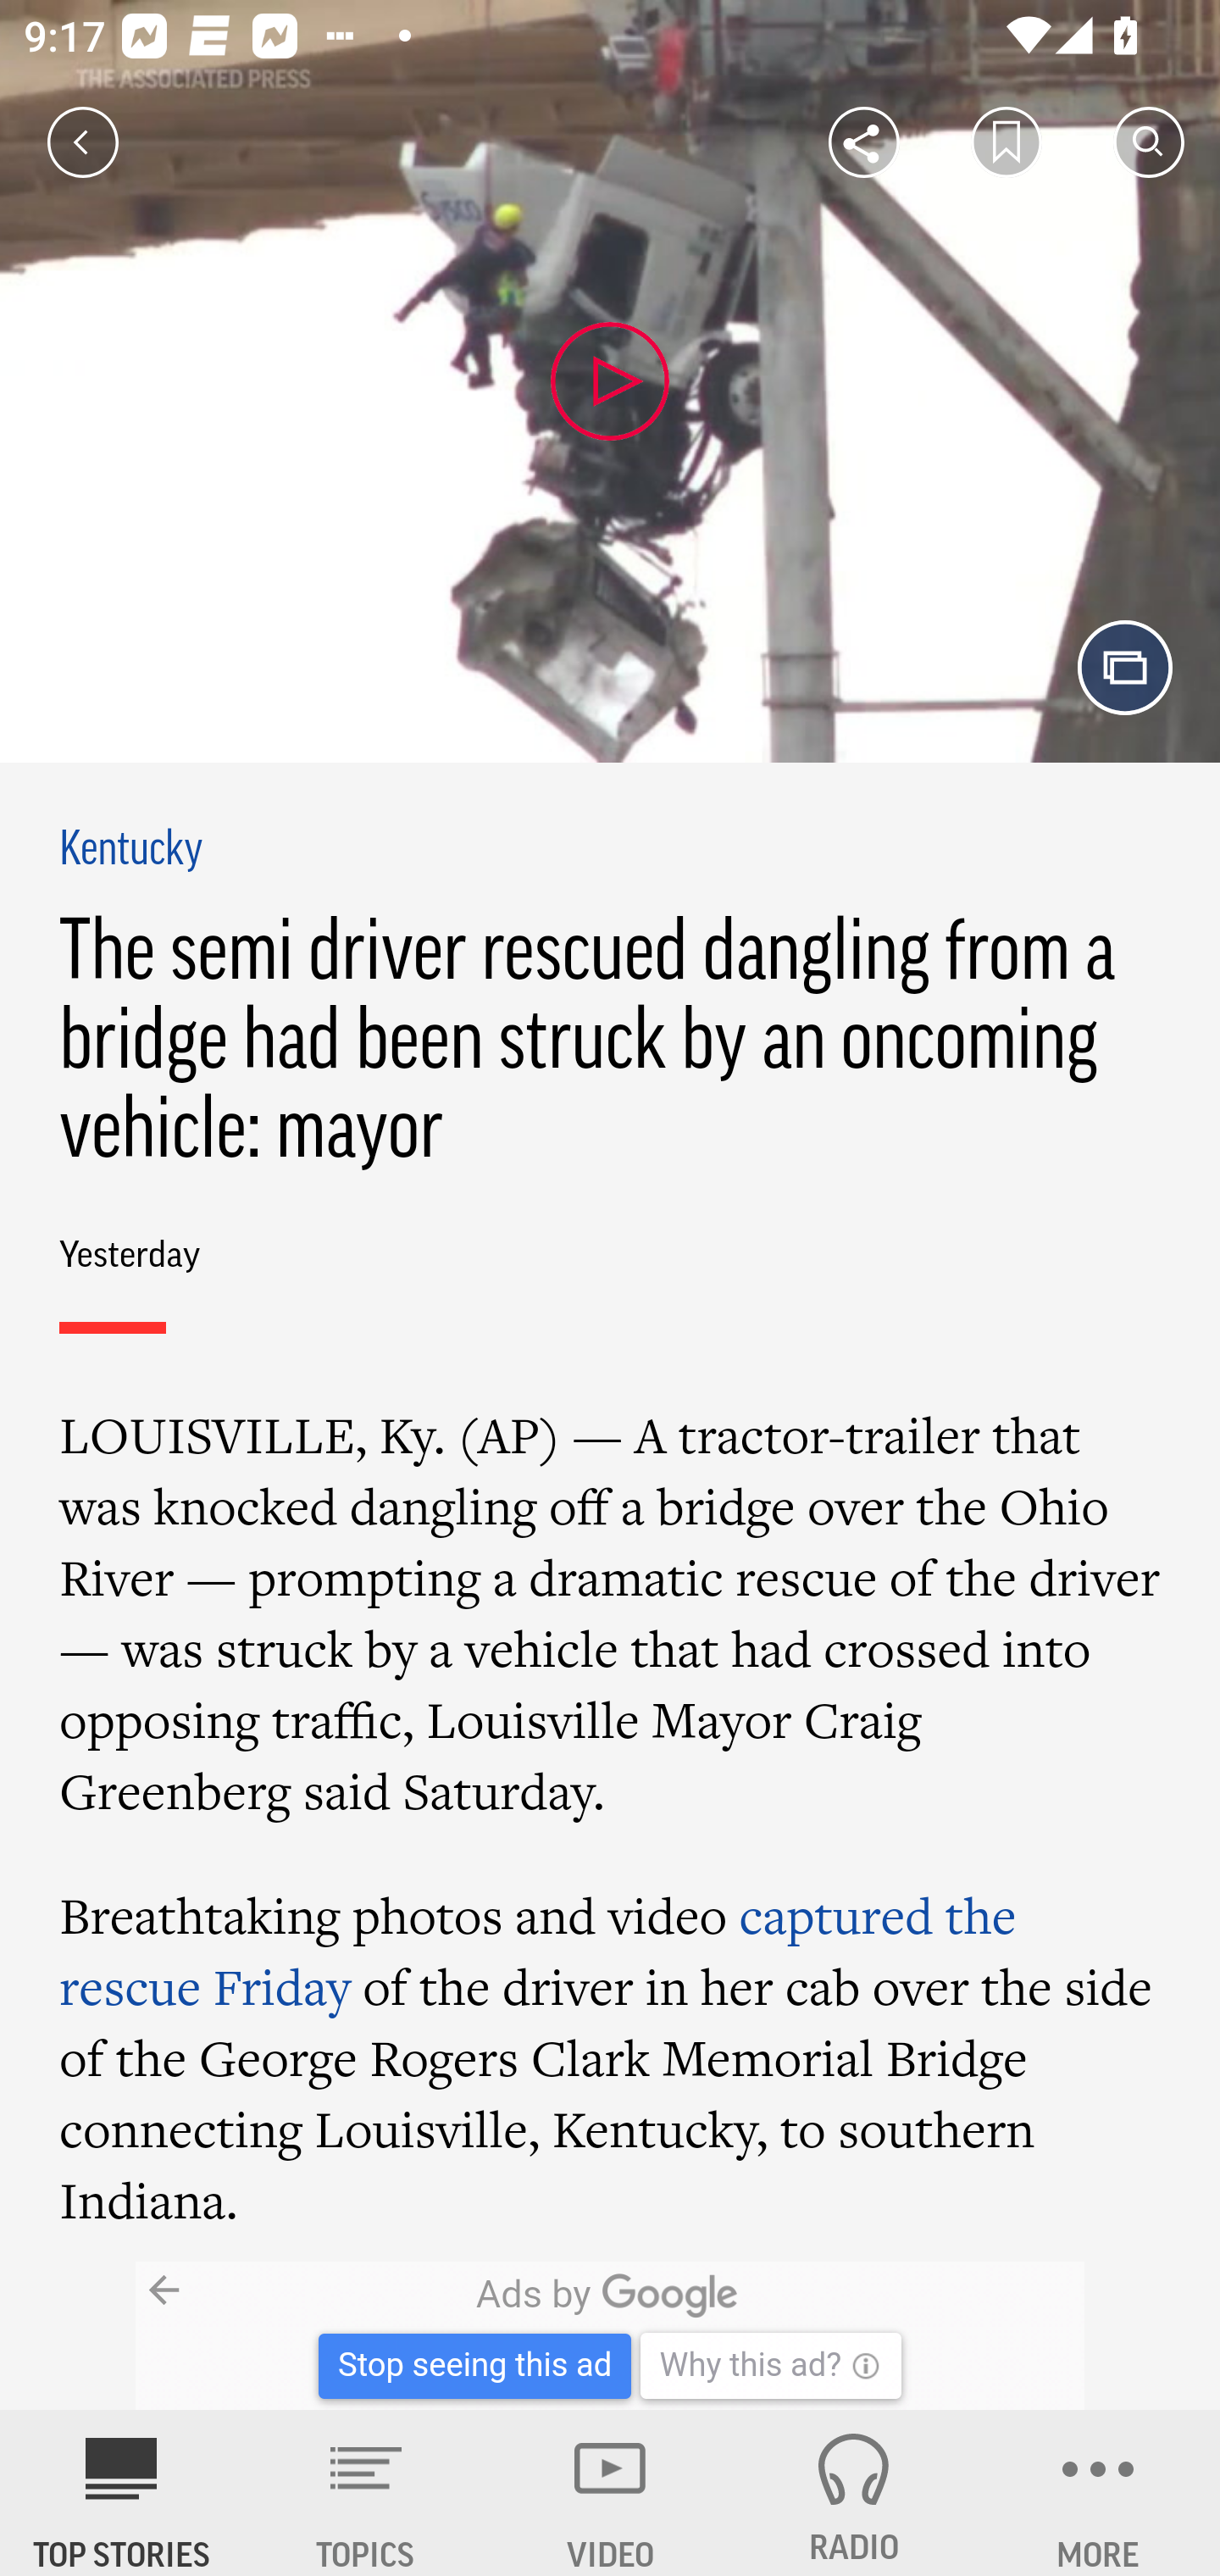 This screenshot has height=2576, width=1220. What do you see at coordinates (277, 2336) in the screenshot?
I see `B29897659` at bounding box center [277, 2336].